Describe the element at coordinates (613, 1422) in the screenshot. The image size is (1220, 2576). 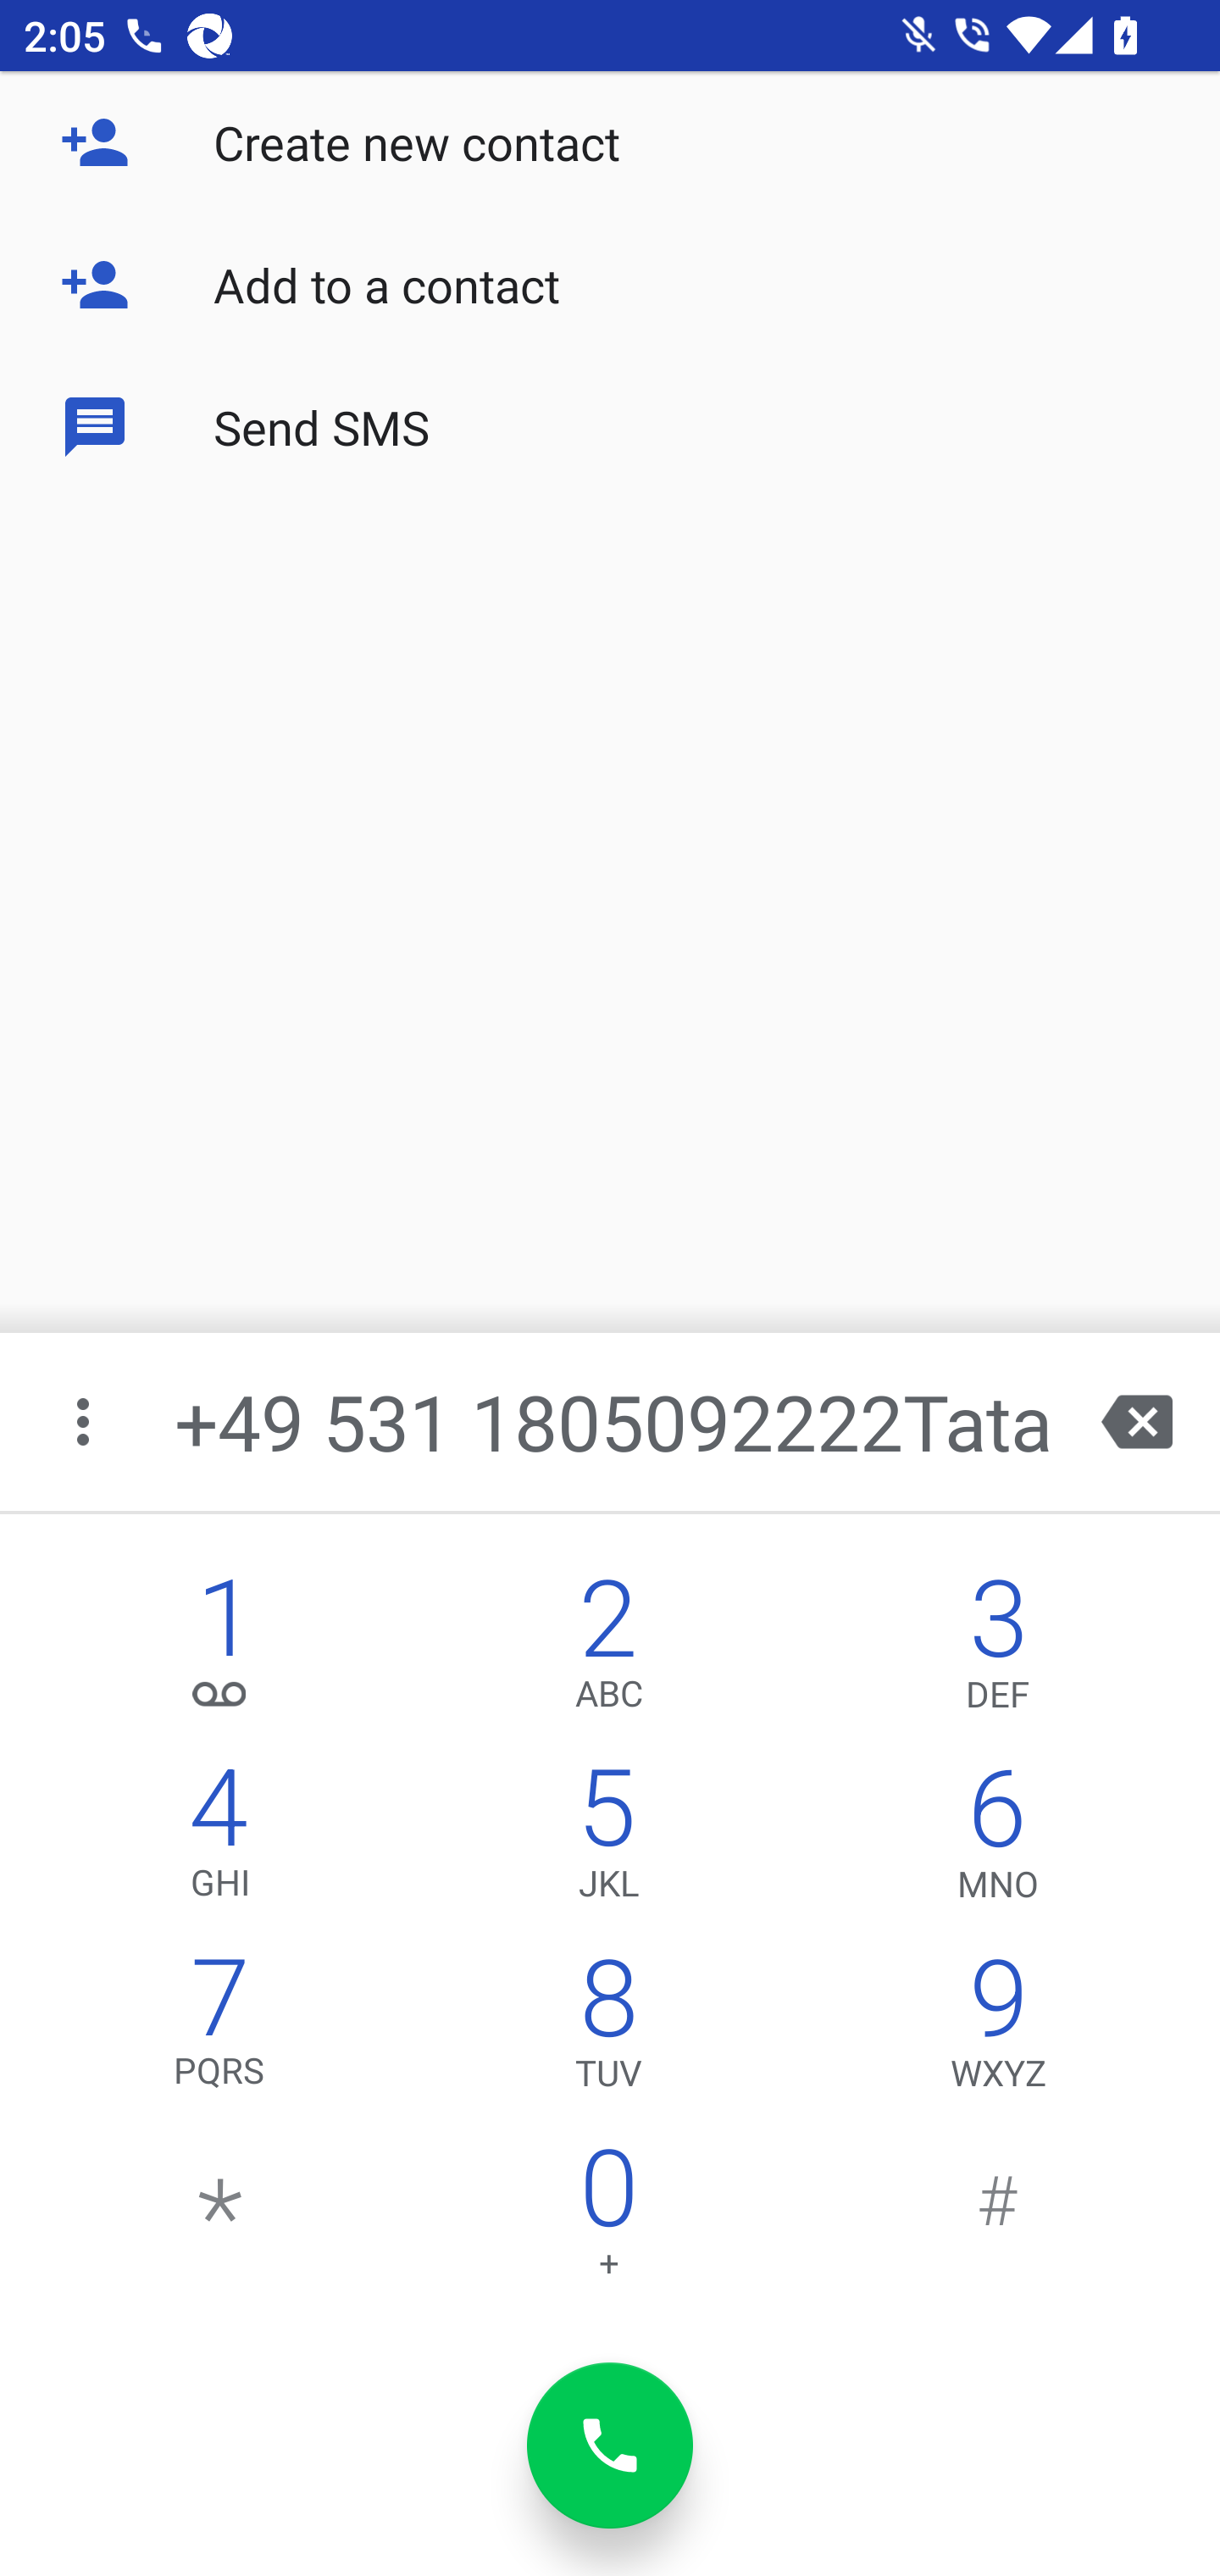
I see `+49 531 1805092222Tata` at that location.